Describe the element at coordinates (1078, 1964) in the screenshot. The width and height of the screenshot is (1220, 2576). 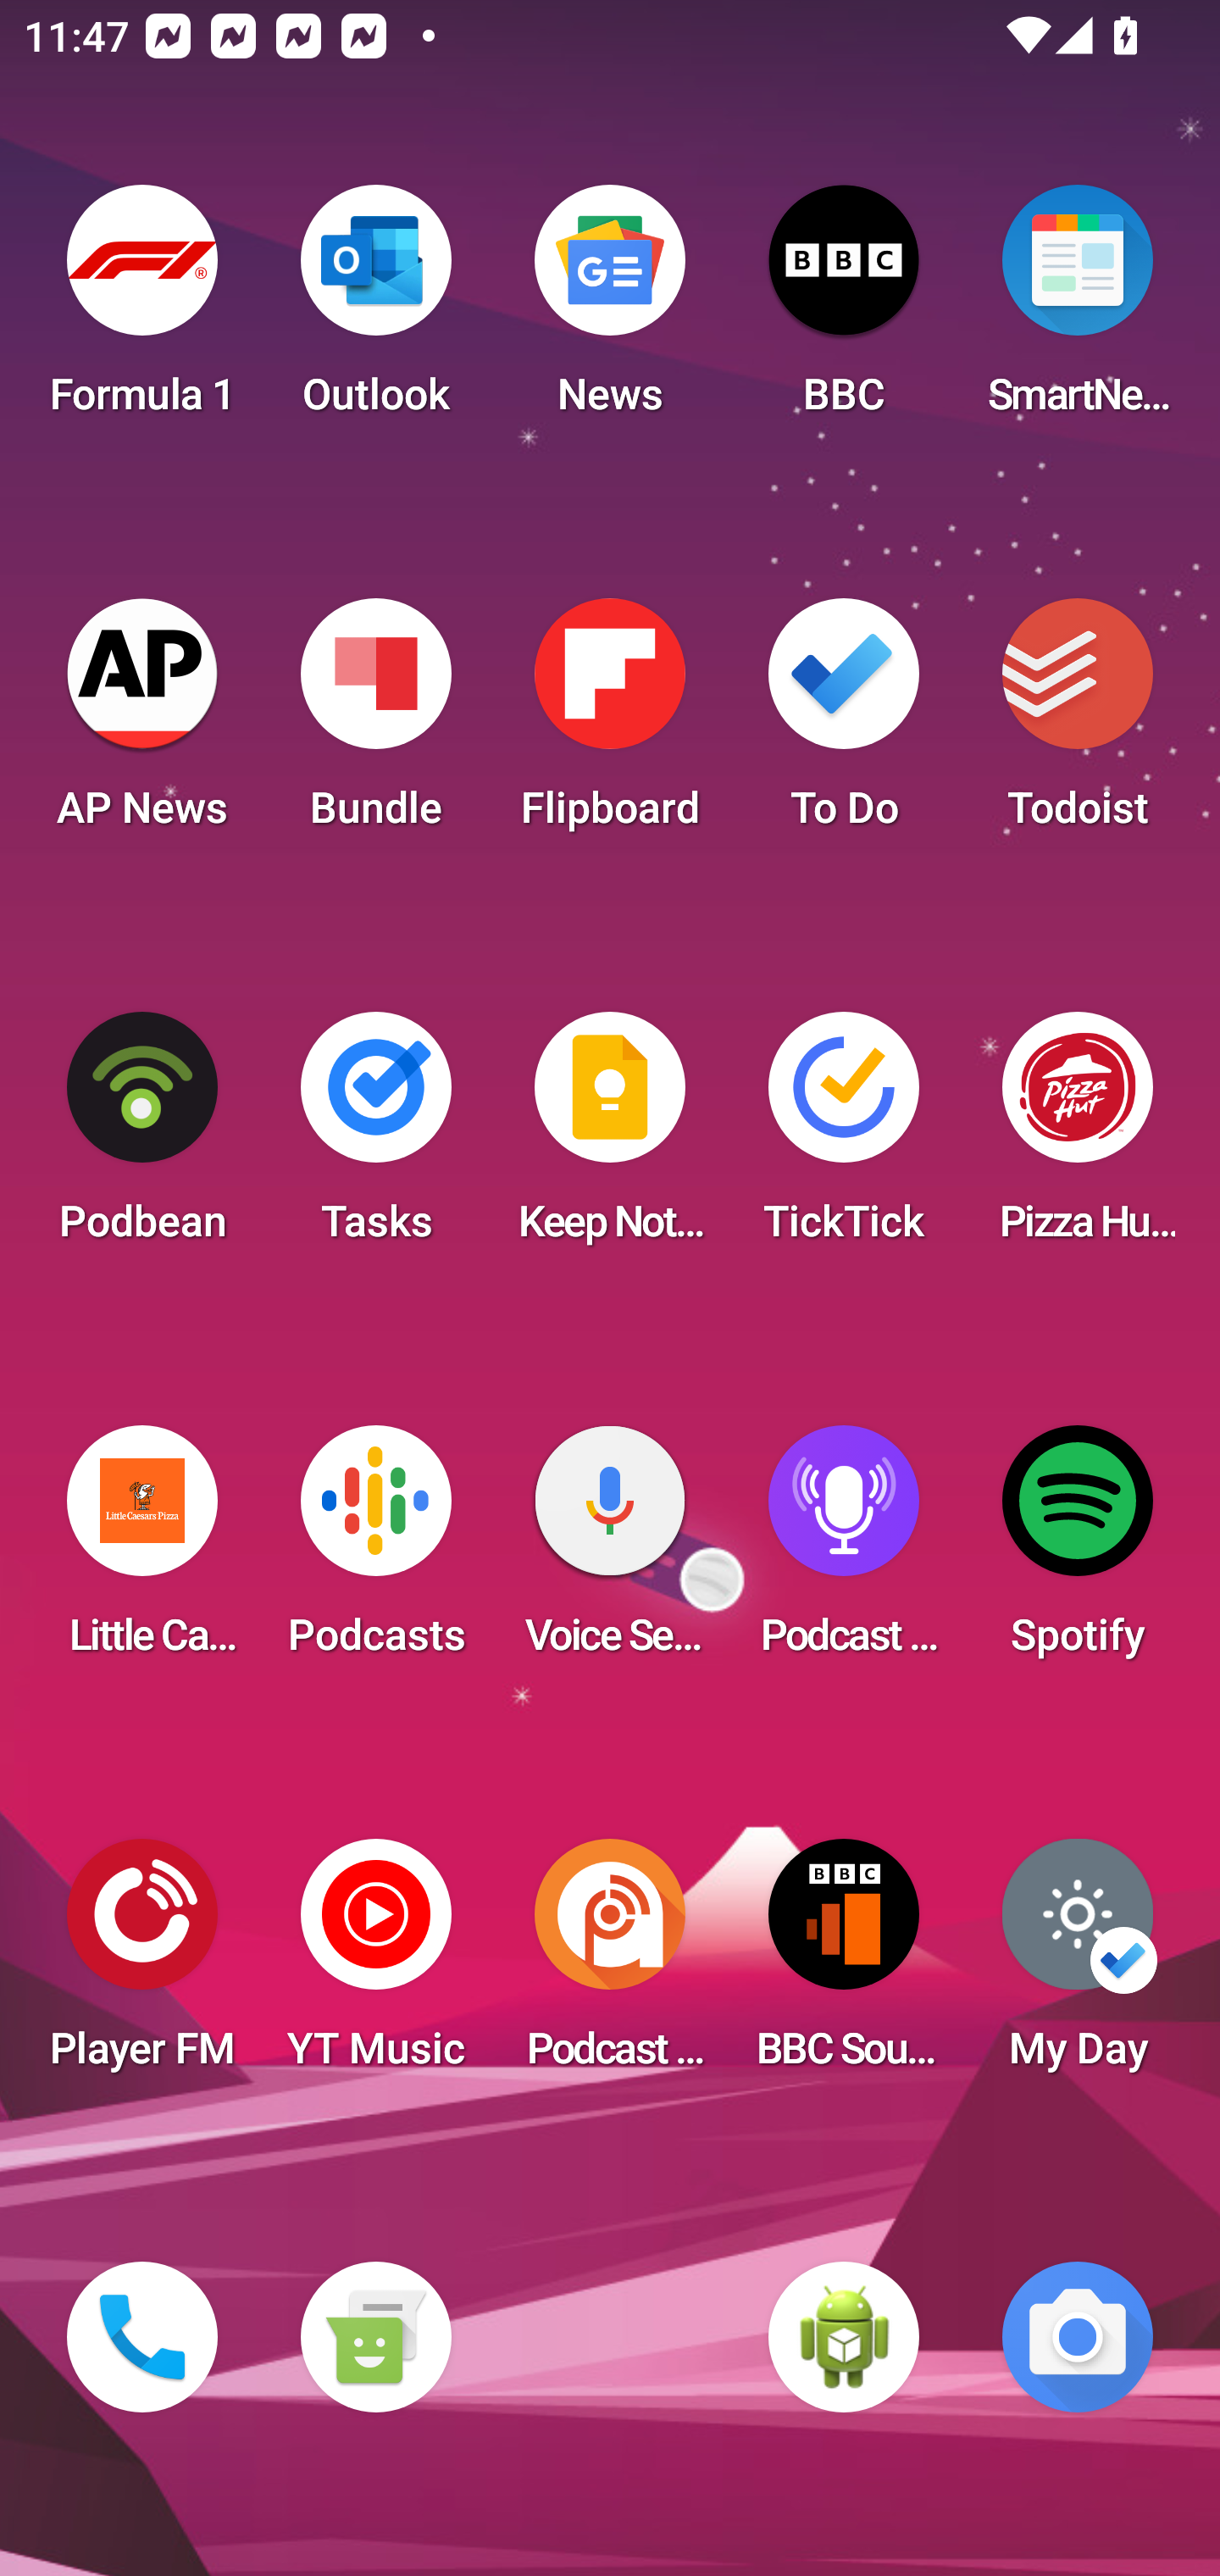
I see `My Day` at that location.